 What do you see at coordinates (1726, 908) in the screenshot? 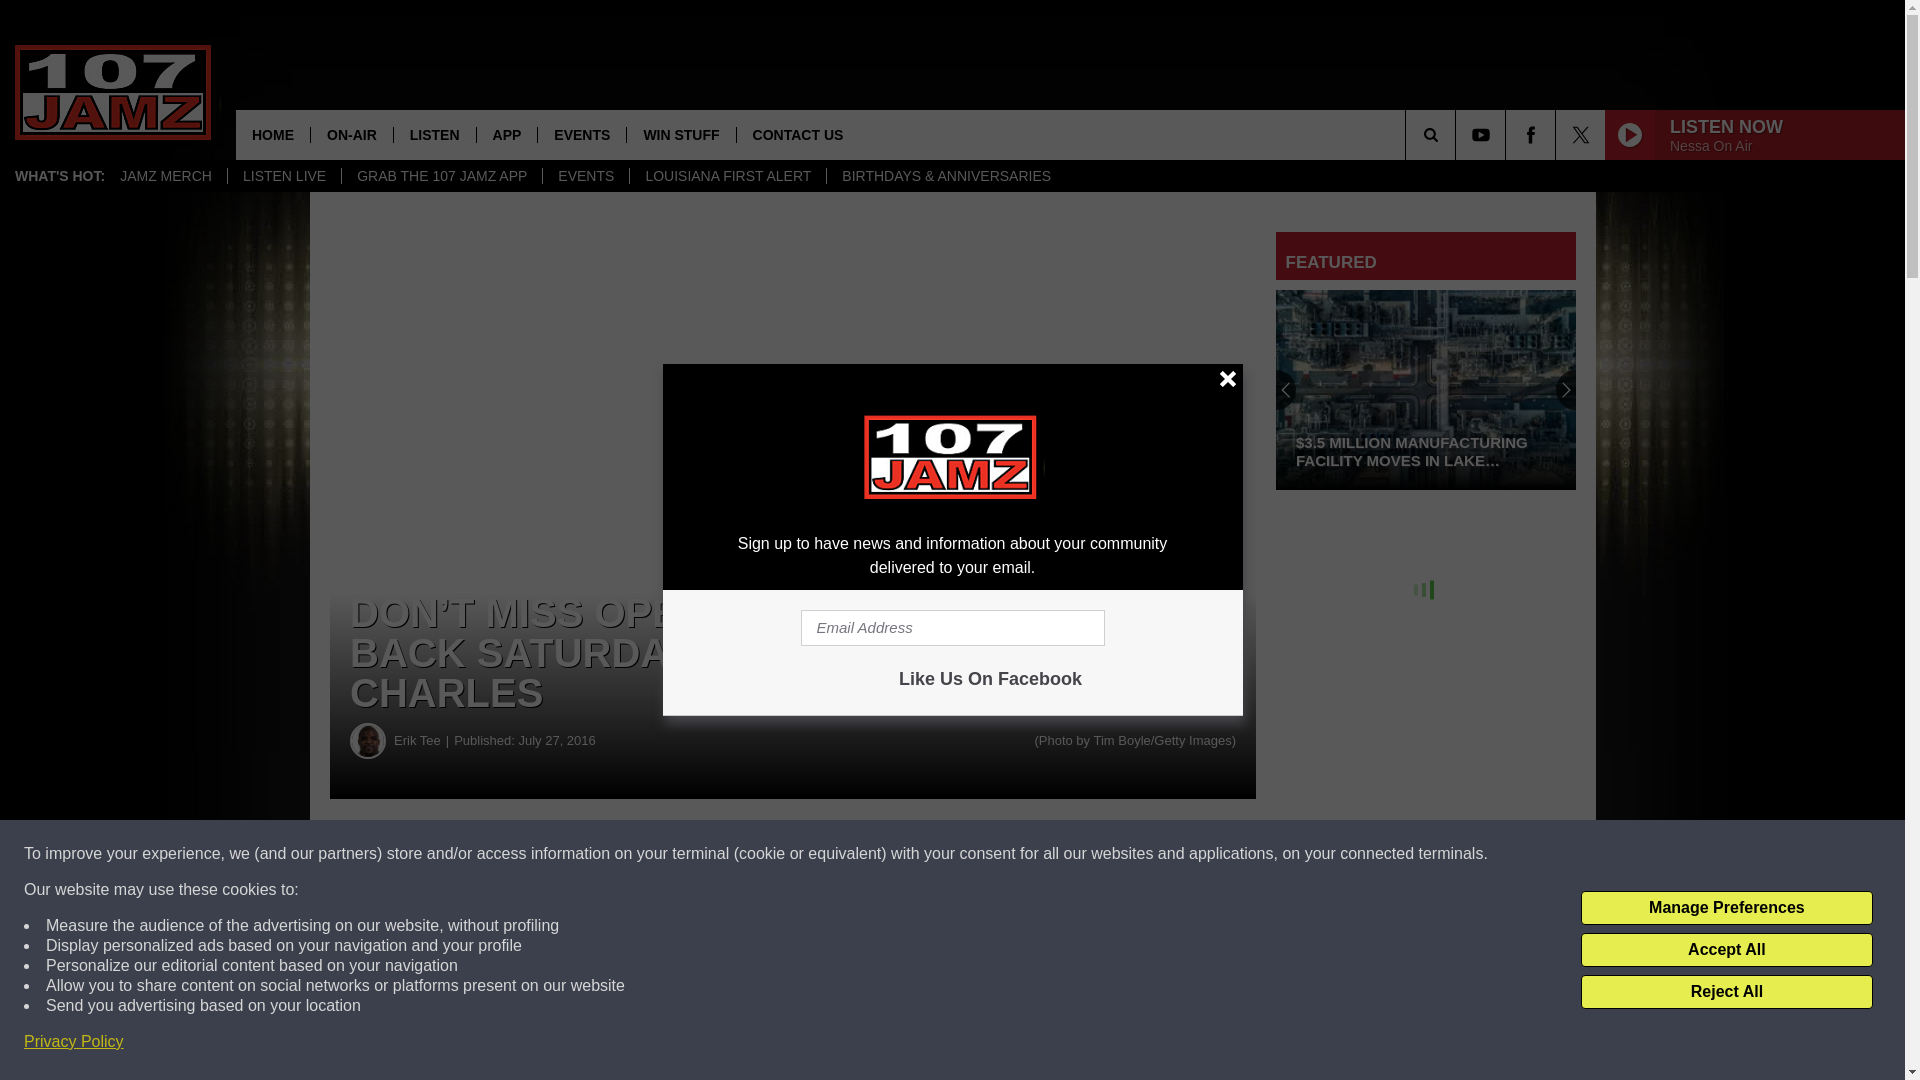
I see `Manage Preferences` at bounding box center [1726, 908].